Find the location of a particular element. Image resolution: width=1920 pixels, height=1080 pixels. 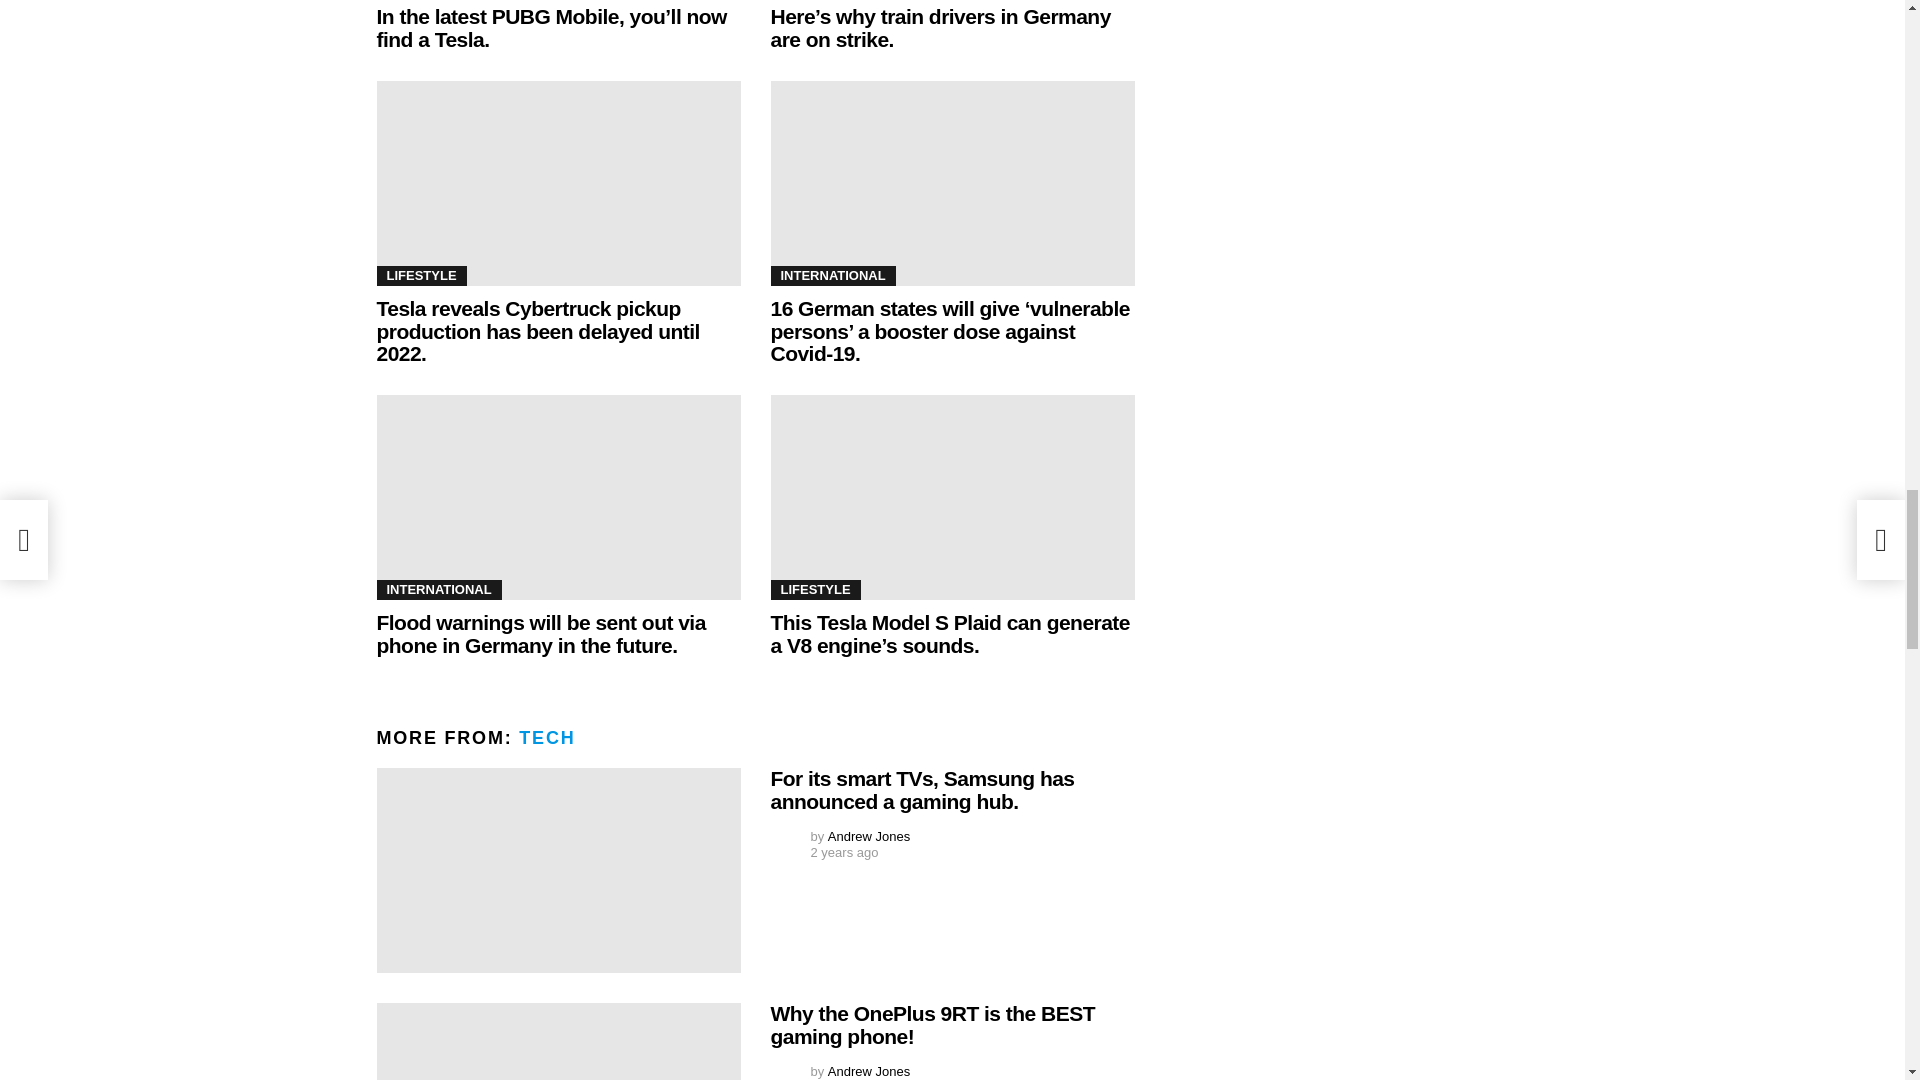

Posts by Andrew Jones is located at coordinates (868, 836).